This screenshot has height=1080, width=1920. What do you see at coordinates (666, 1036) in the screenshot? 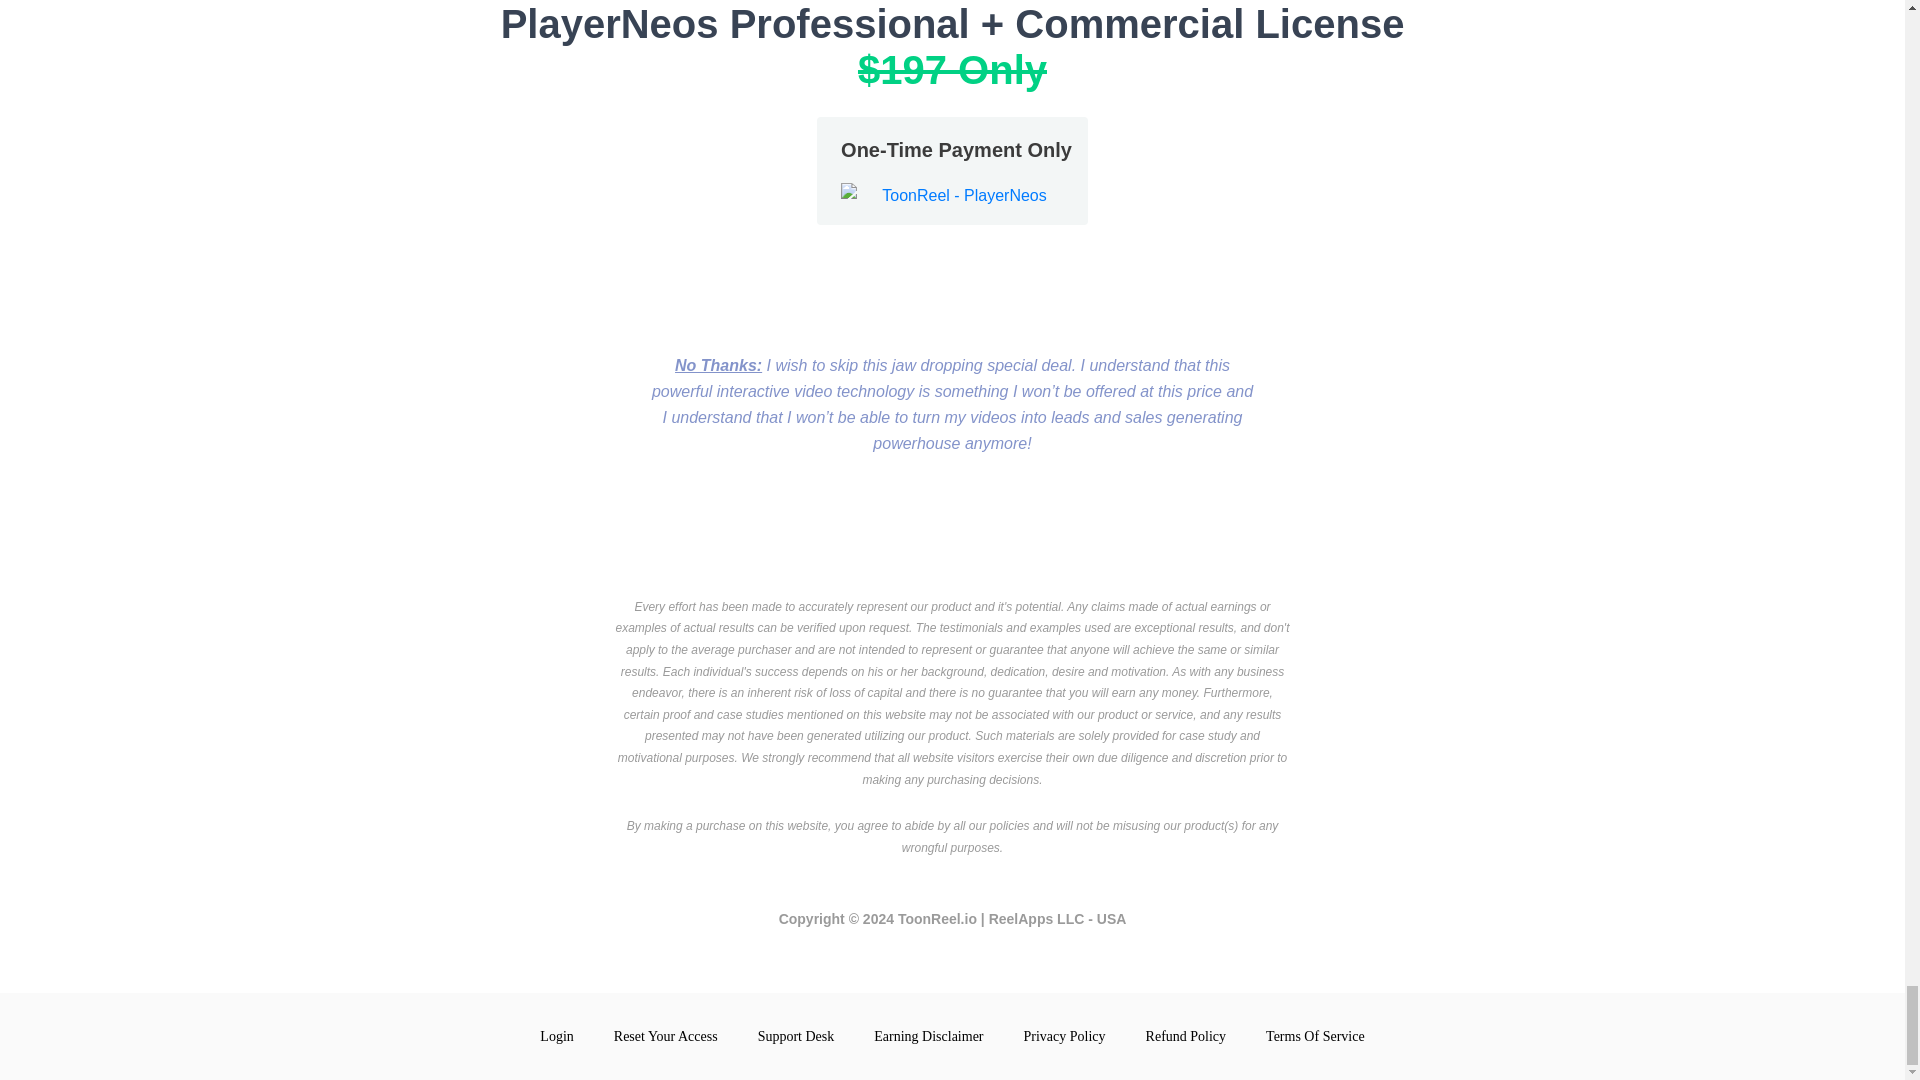
I see `Reset Your Access` at bounding box center [666, 1036].